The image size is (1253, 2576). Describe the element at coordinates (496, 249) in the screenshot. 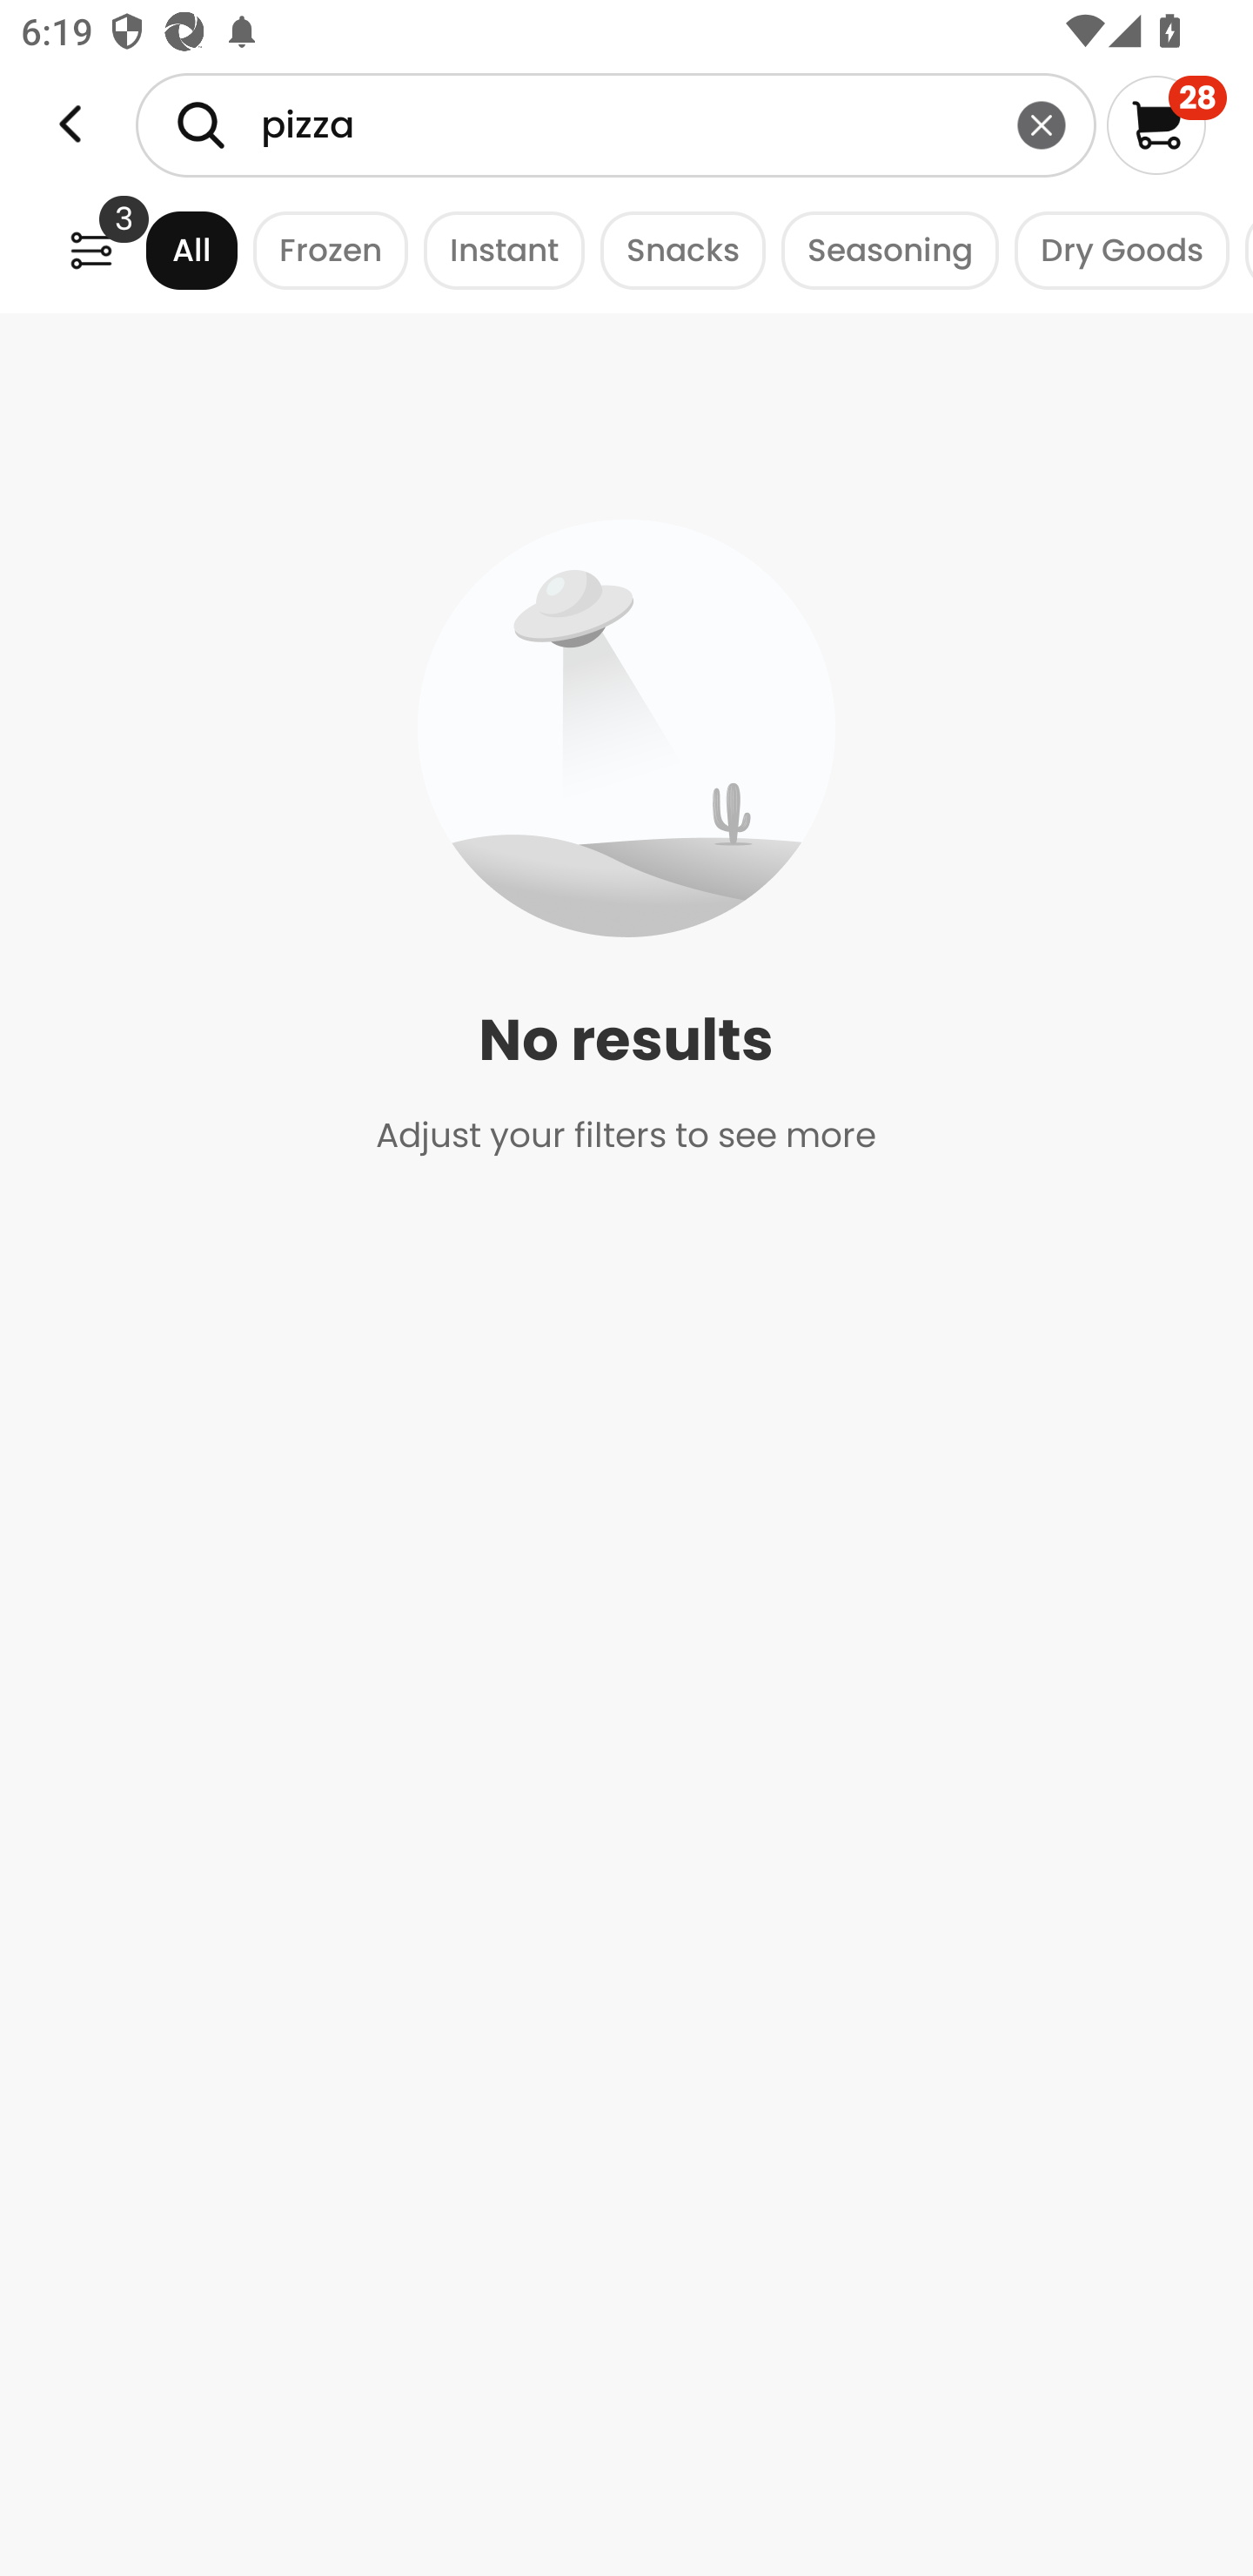

I see `Instant` at that location.